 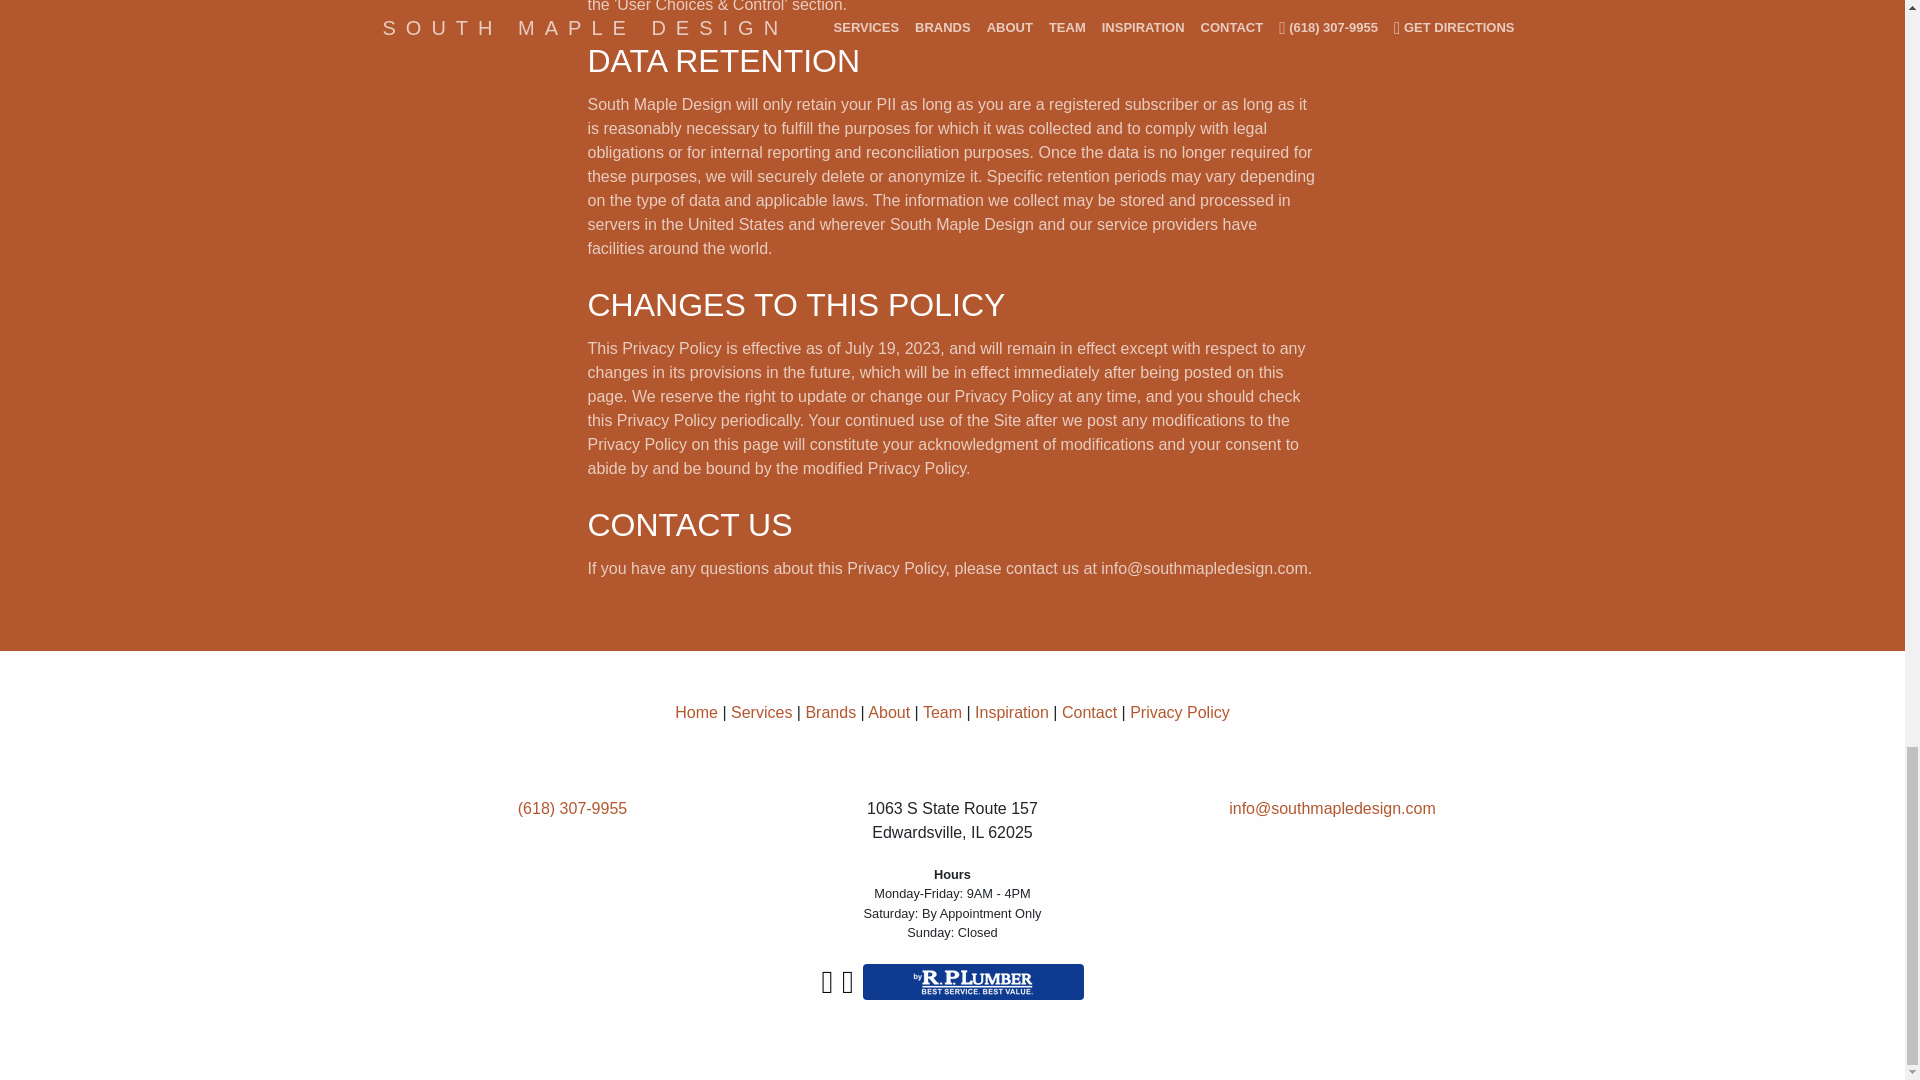 What do you see at coordinates (761, 712) in the screenshot?
I see `Services` at bounding box center [761, 712].